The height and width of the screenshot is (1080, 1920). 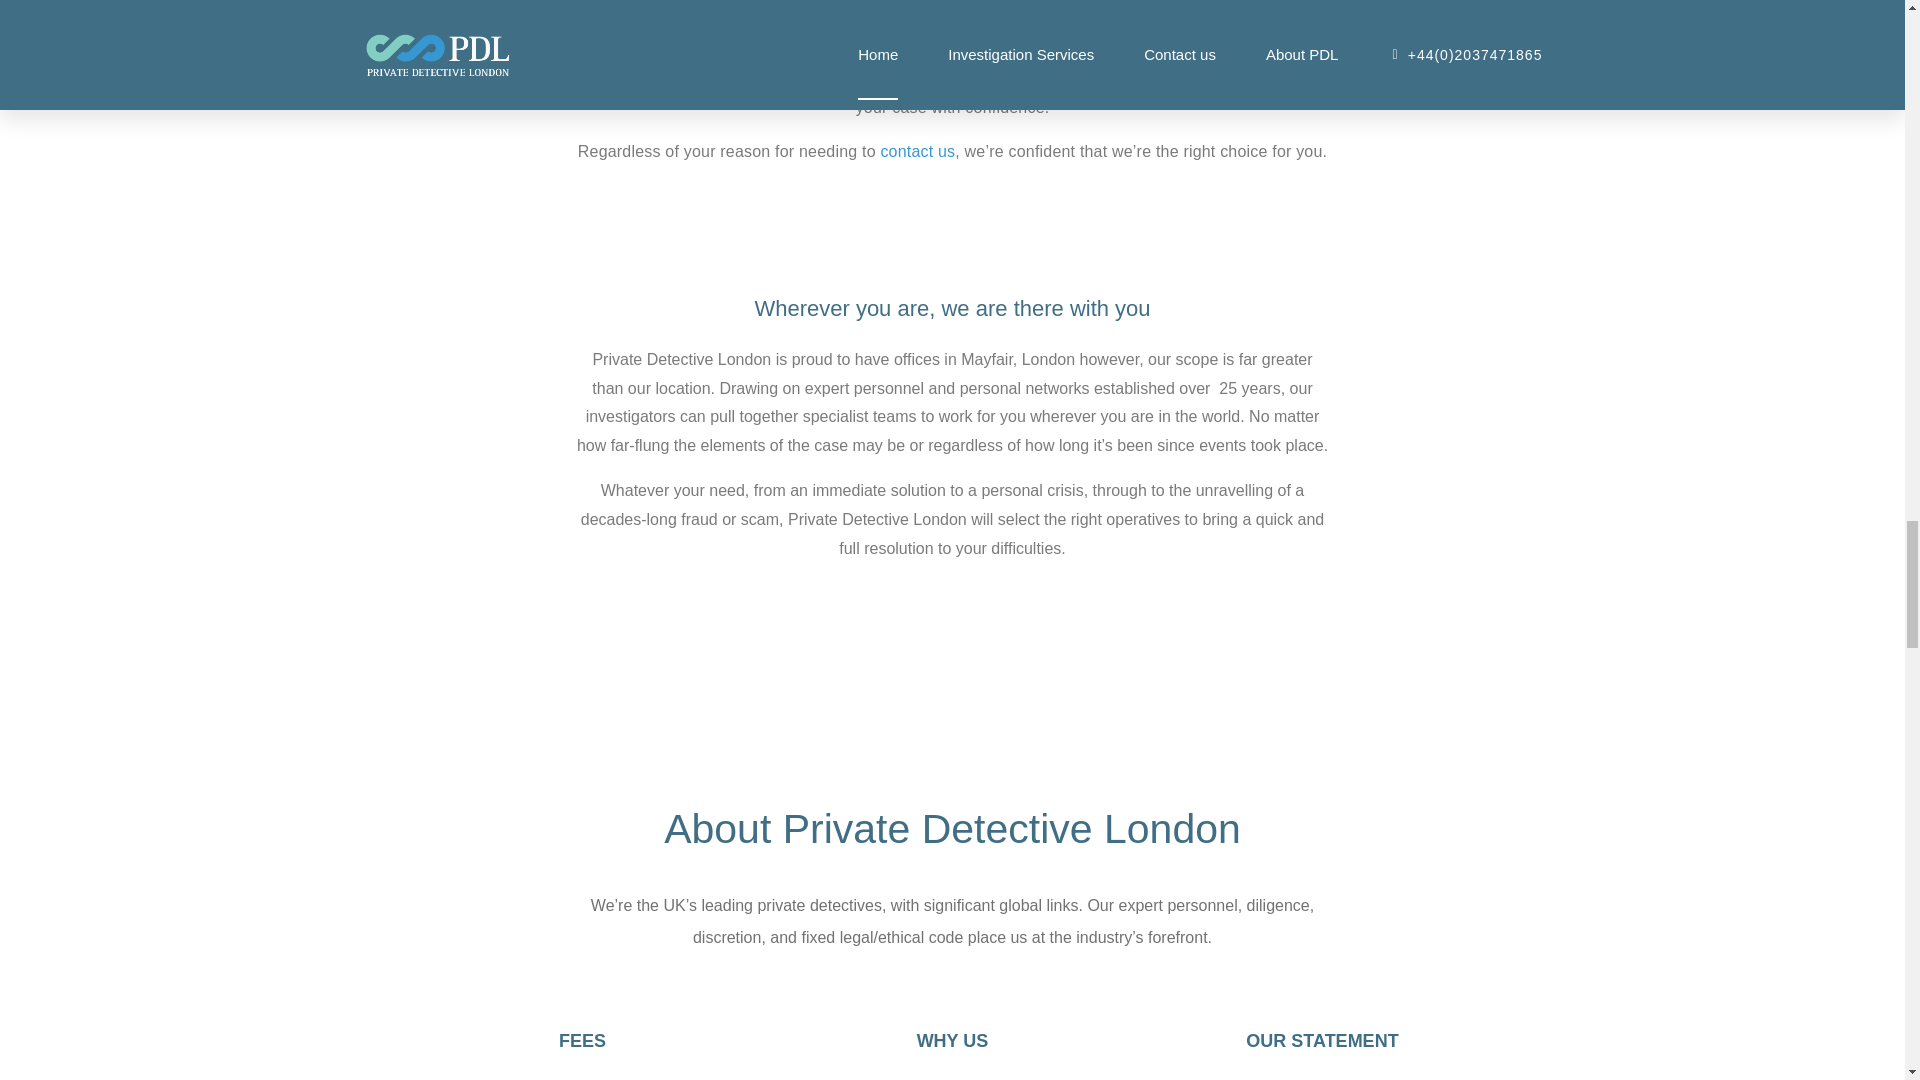 What do you see at coordinates (918, 50) in the screenshot?
I see `Criminal Defence London` at bounding box center [918, 50].